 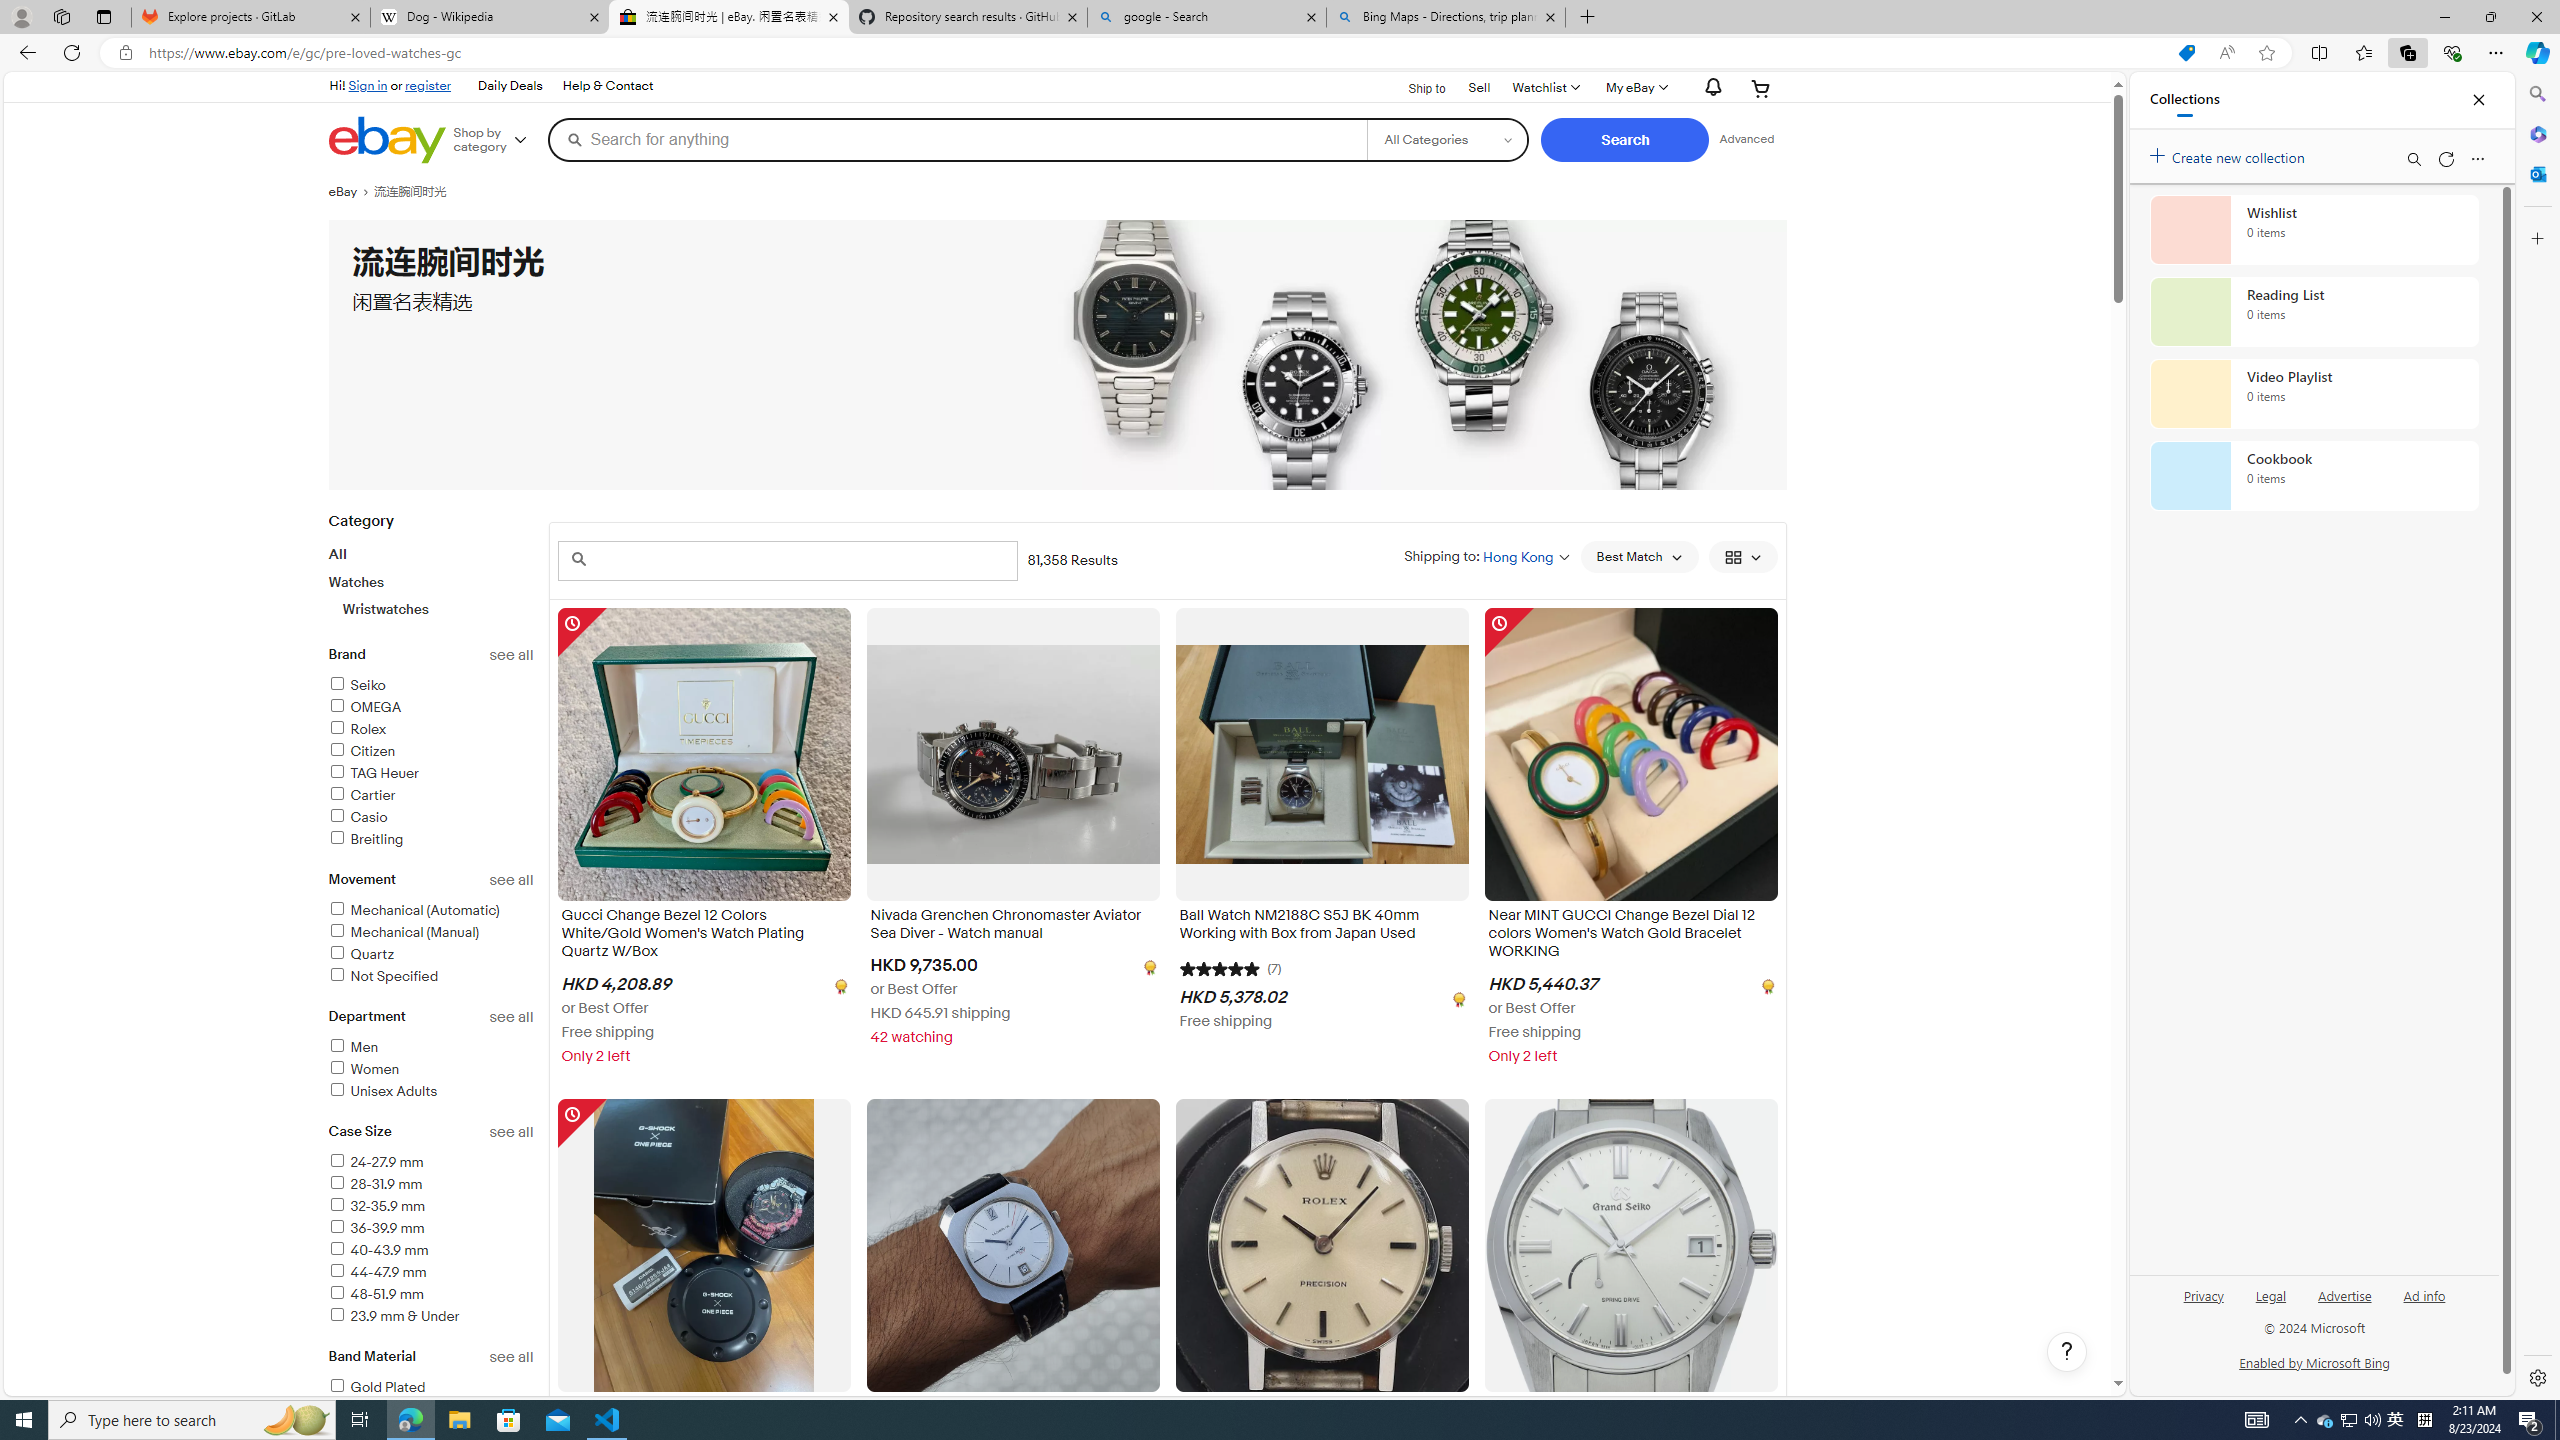 What do you see at coordinates (431, 818) in the screenshot?
I see `Casio` at bounding box center [431, 818].